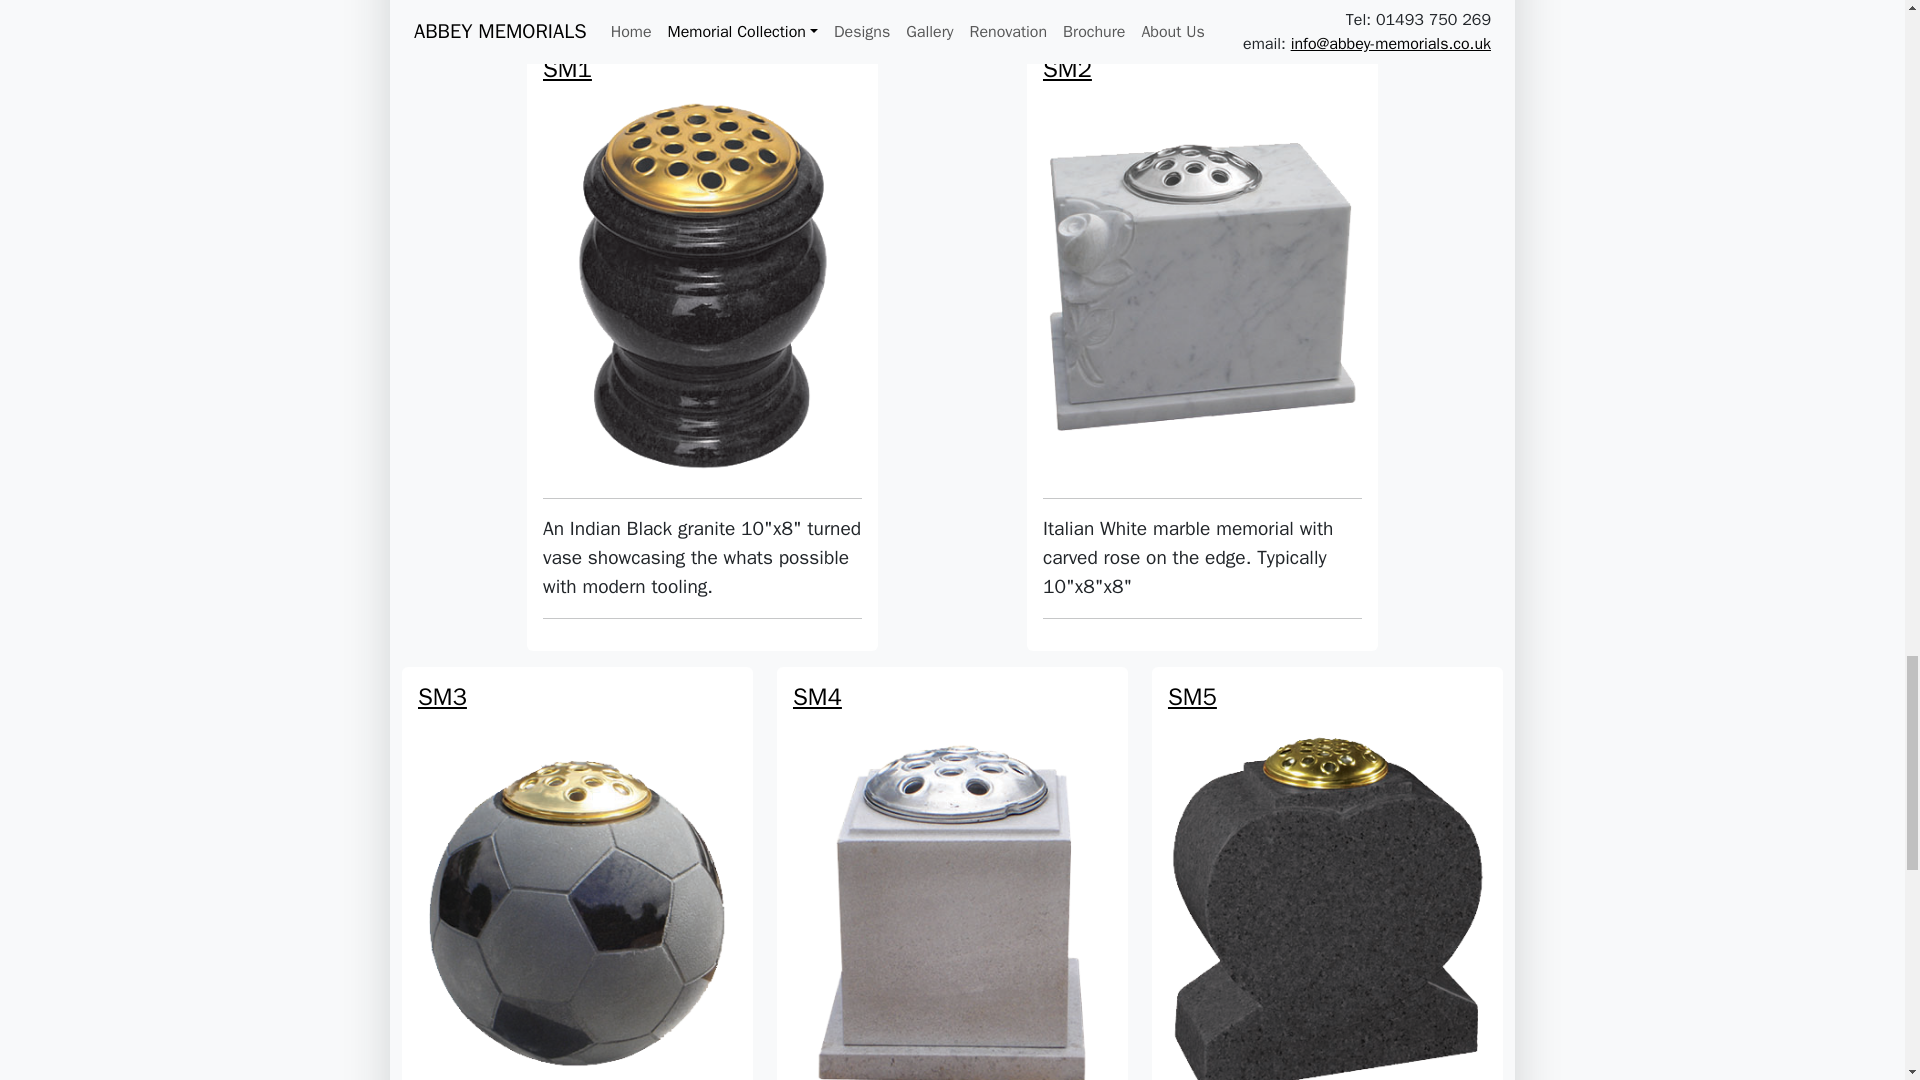 The image size is (1920, 1080). Describe the element at coordinates (952, 803) in the screenshot. I see `SM4` at that location.